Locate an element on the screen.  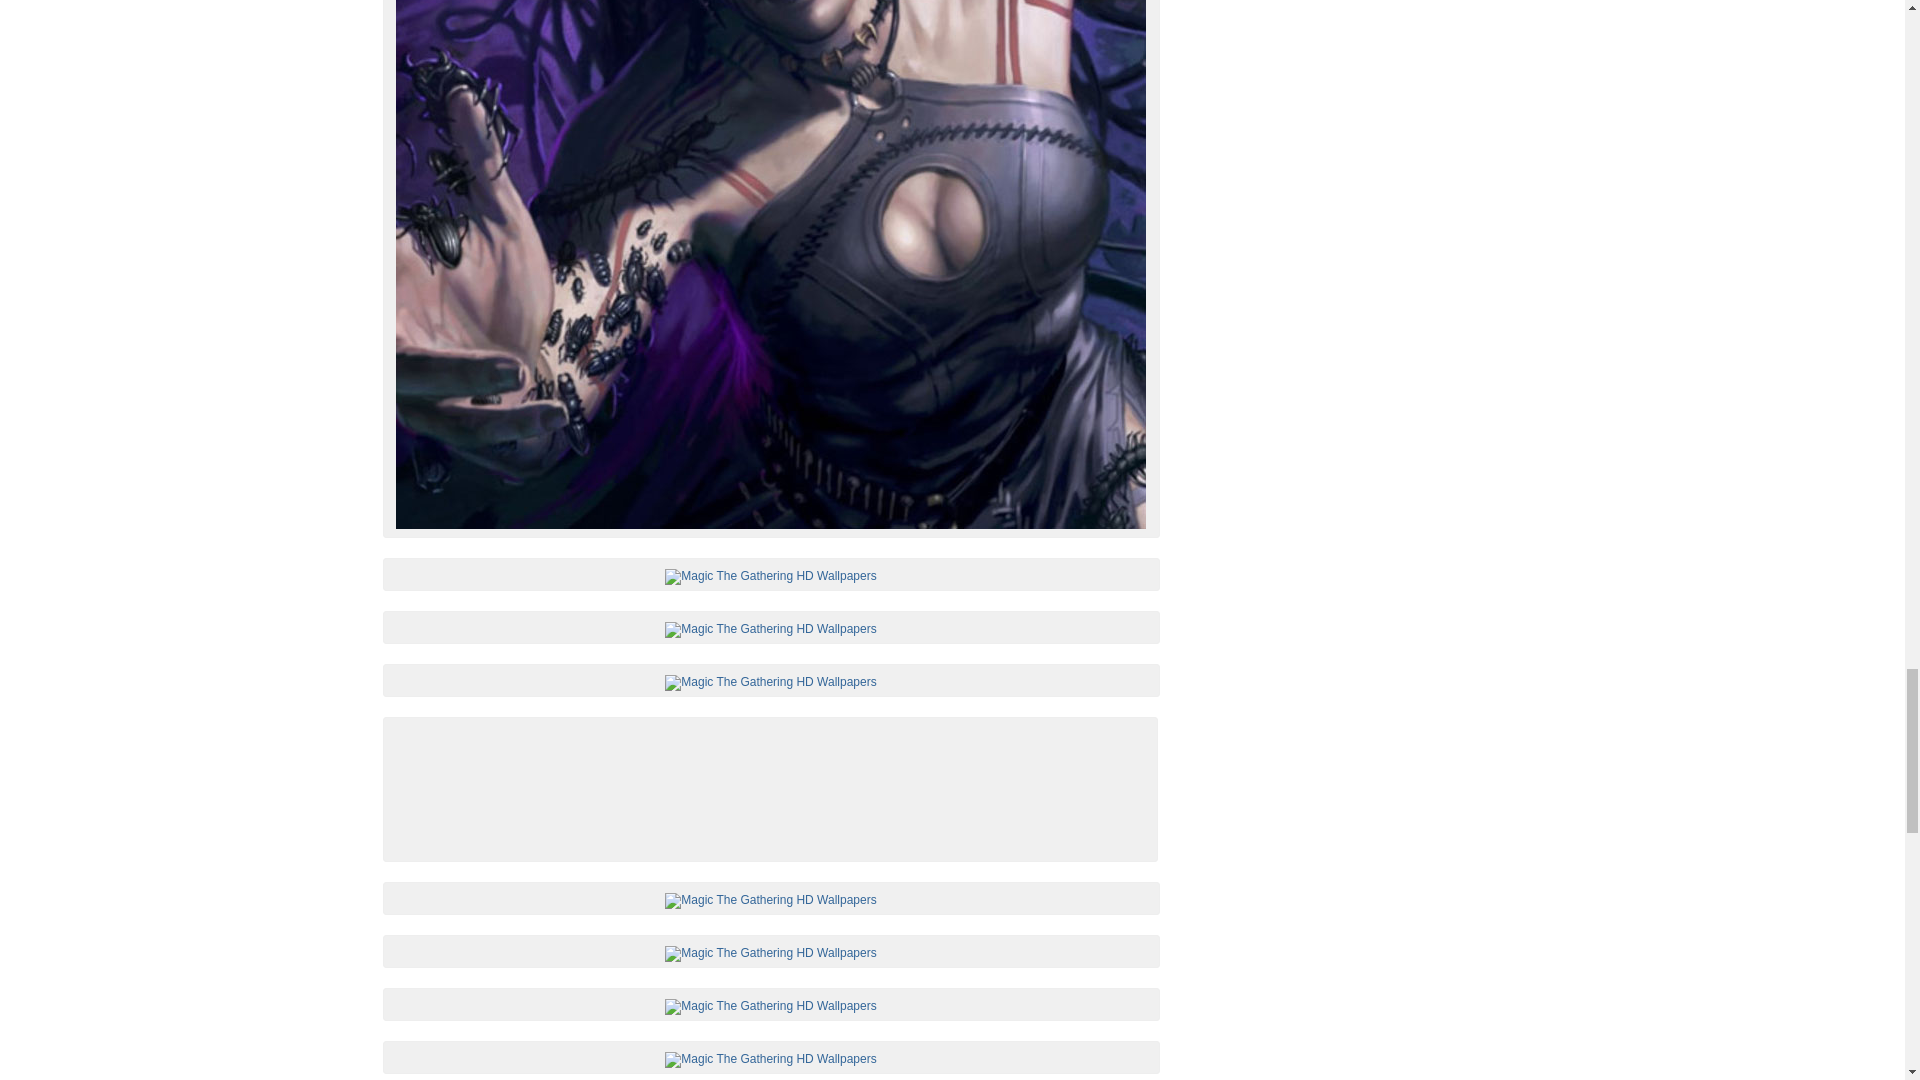
Magic The Gathering HD Wallpapers is located at coordinates (770, 577).